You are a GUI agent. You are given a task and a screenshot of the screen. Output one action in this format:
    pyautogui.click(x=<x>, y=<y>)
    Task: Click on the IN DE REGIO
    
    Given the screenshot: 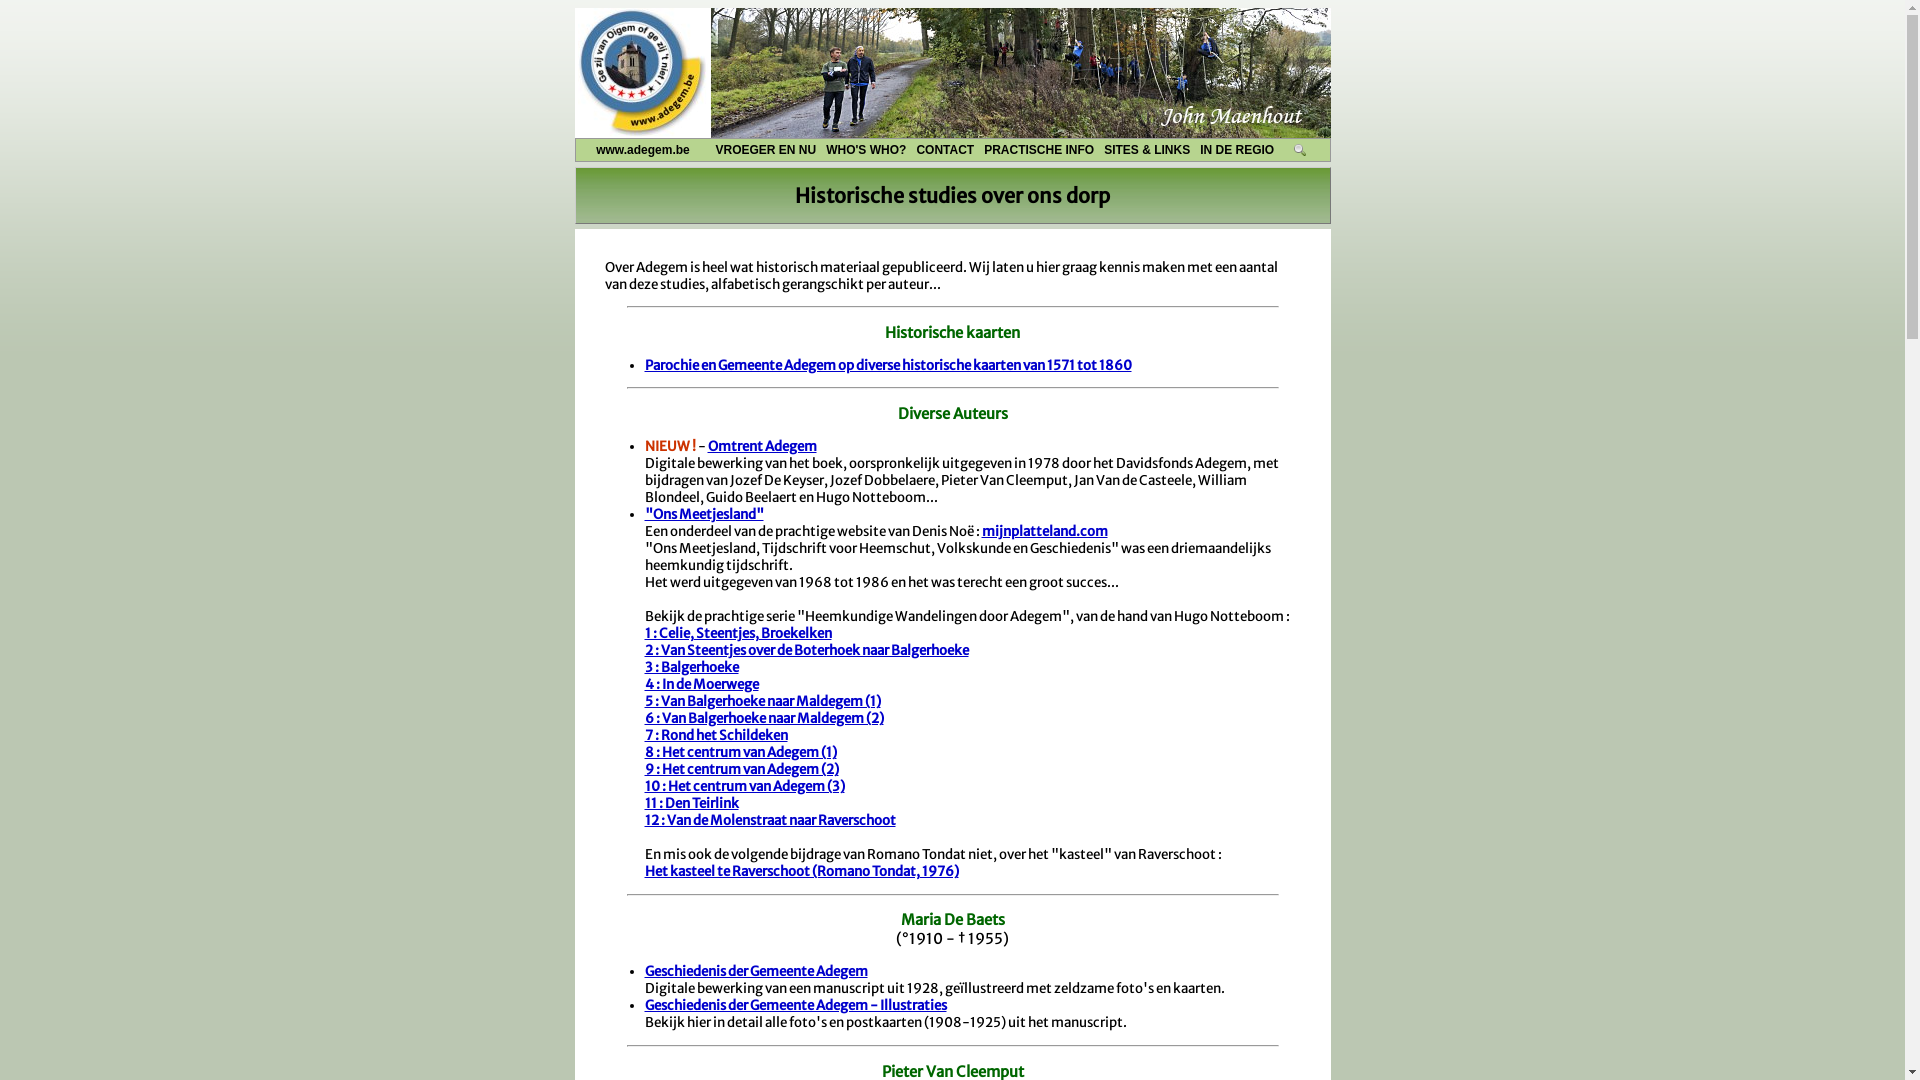 What is the action you would take?
    pyautogui.click(x=1237, y=150)
    